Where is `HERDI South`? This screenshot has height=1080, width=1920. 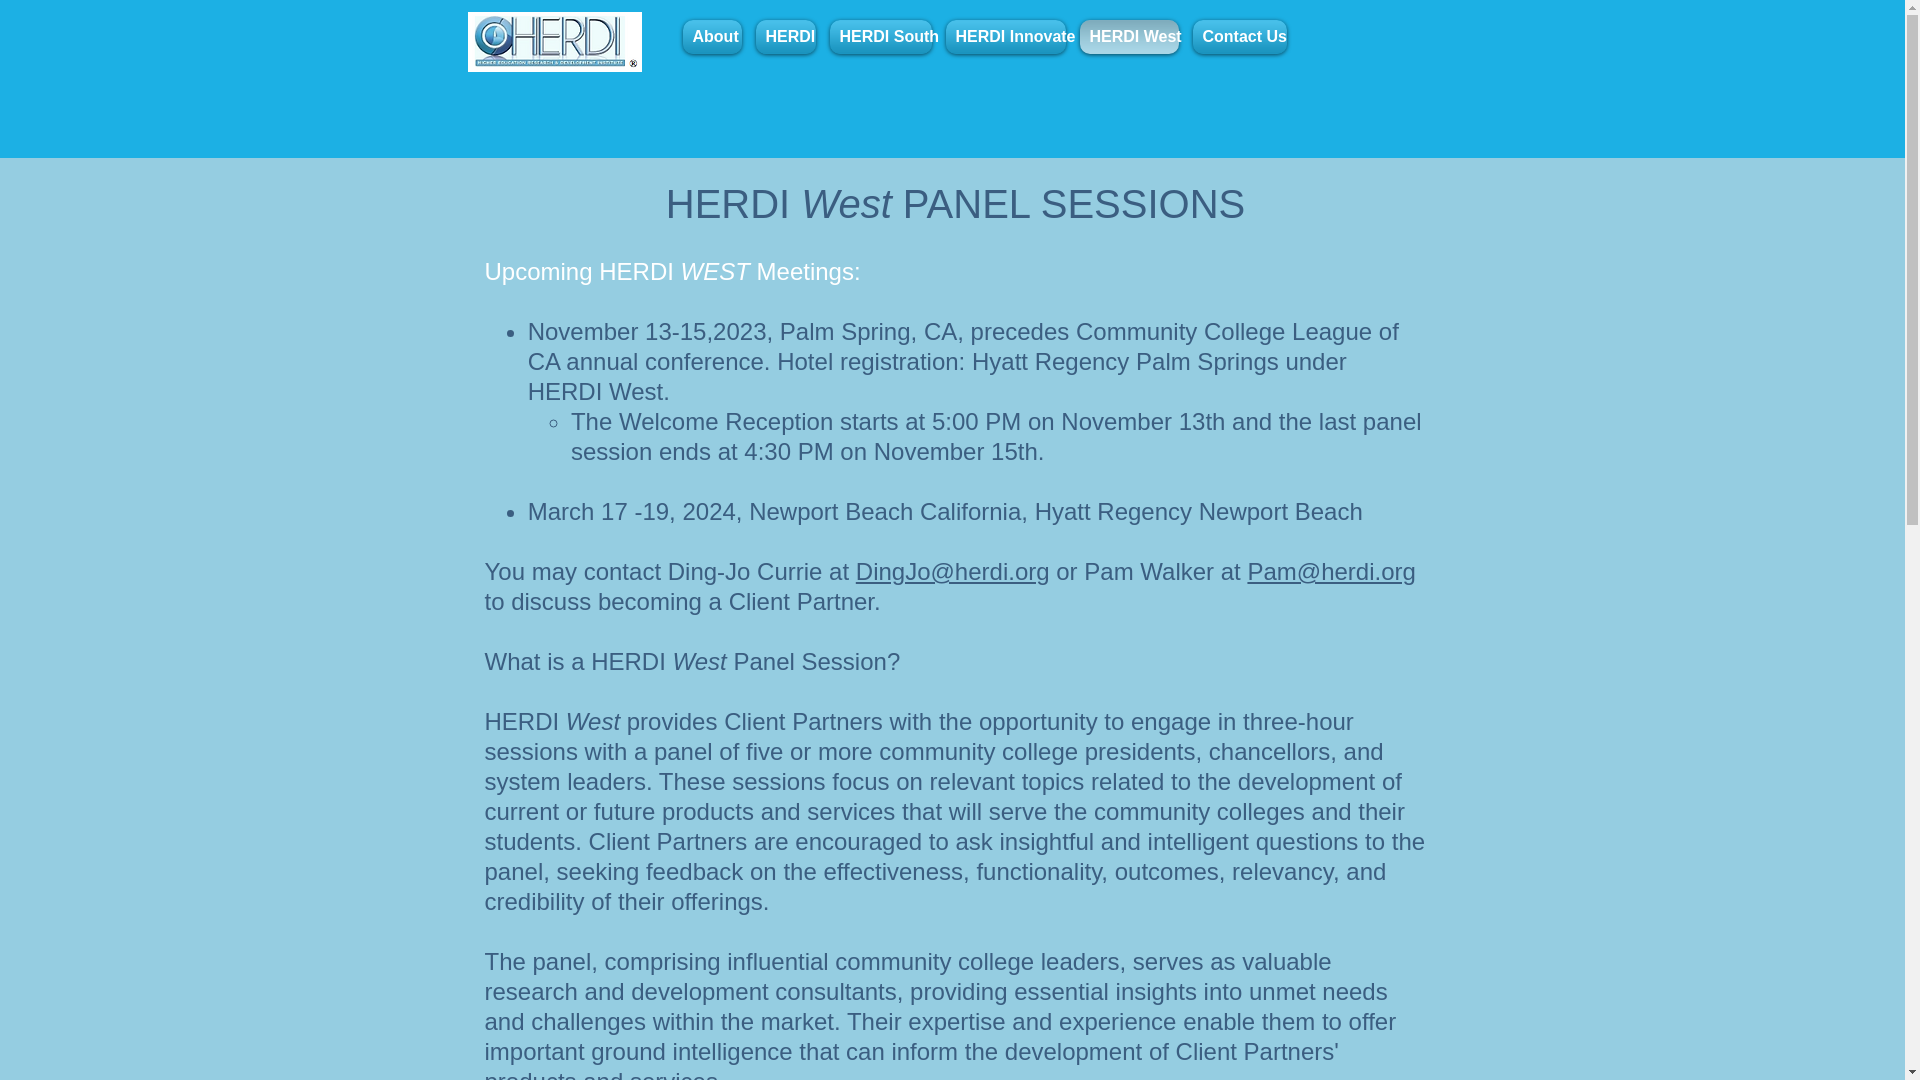
HERDI South is located at coordinates (880, 37).